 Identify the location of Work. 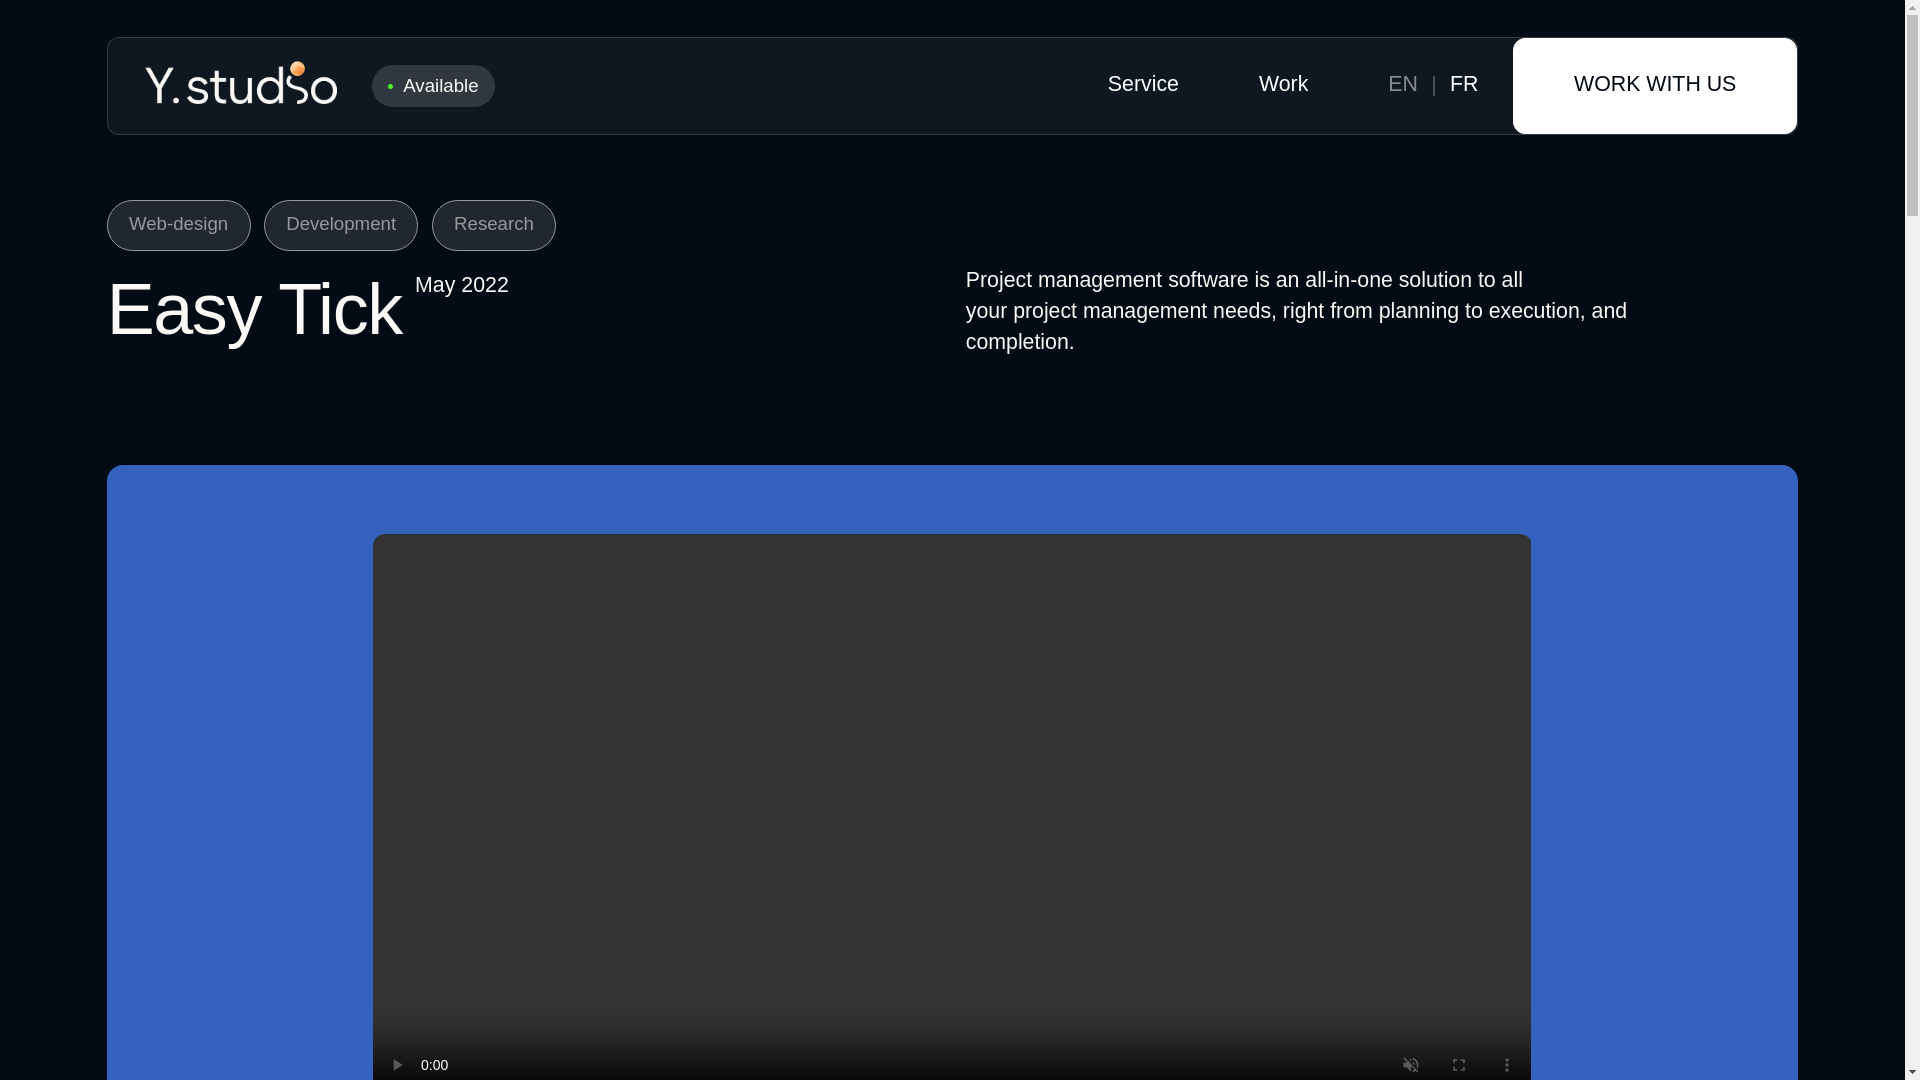
(1283, 86).